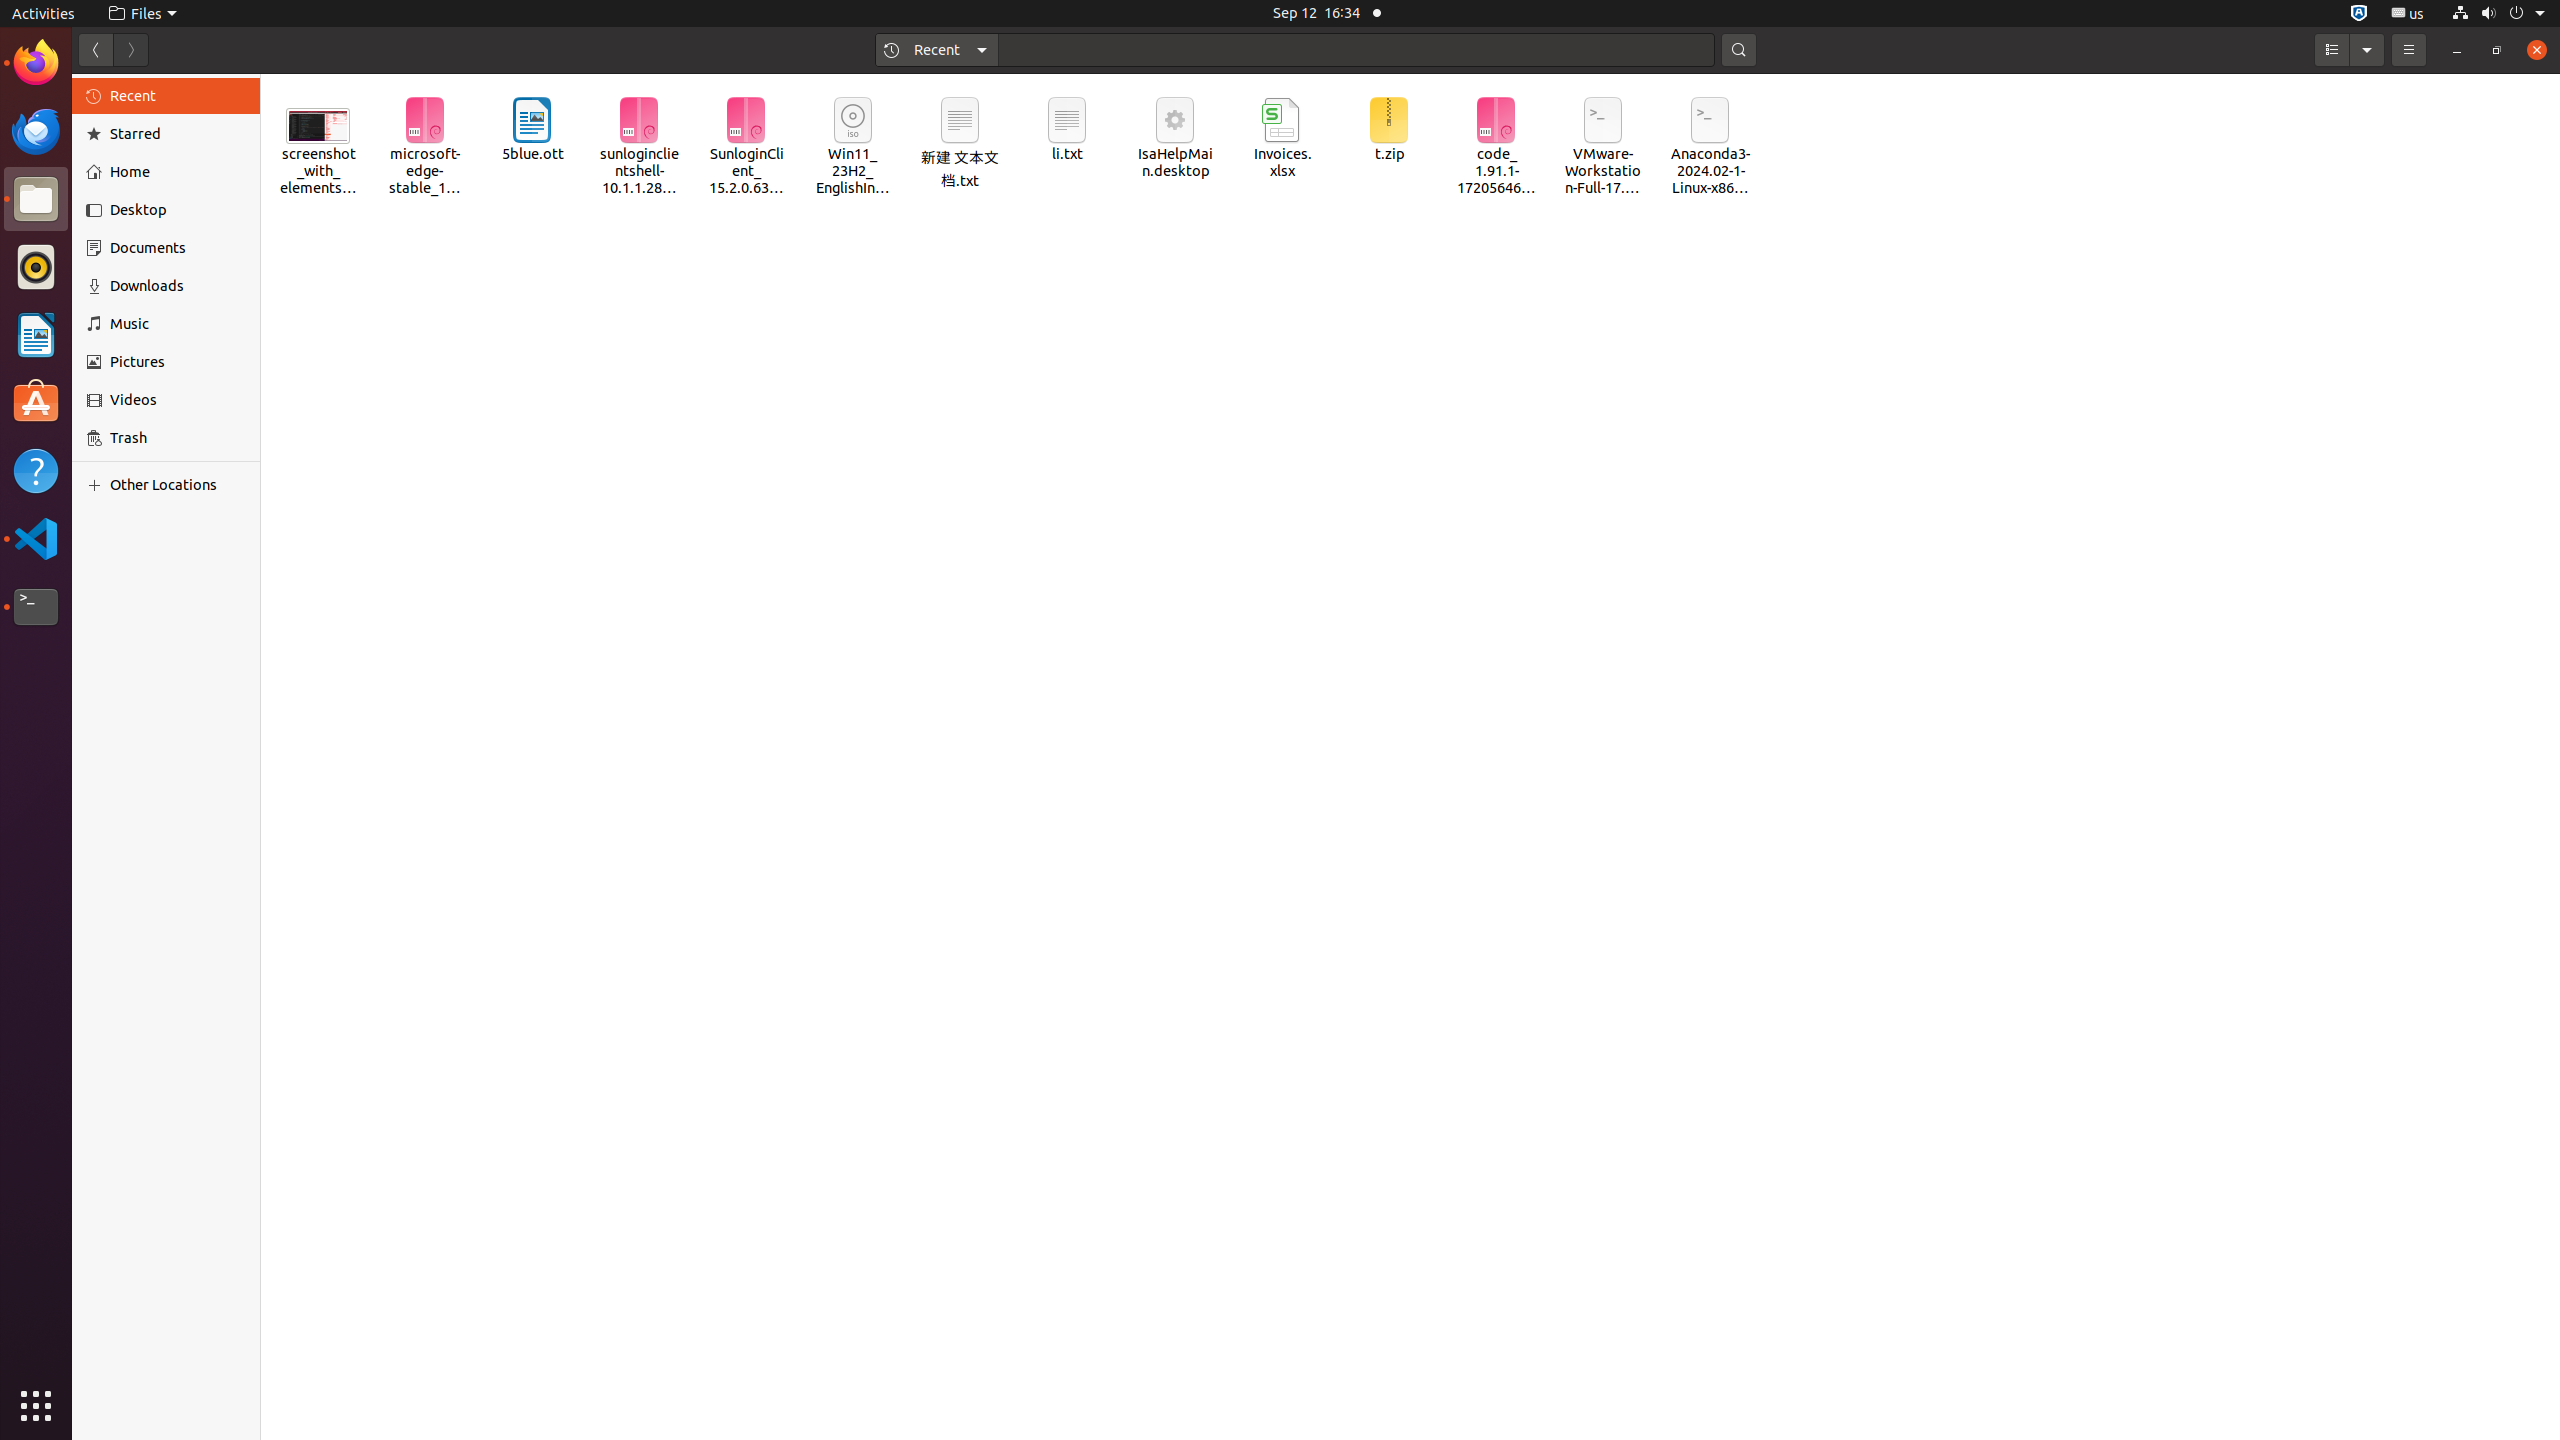 The height and width of the screenshot is (1440, 2560). What do you see at coordinates (178, 324) in the screenshot?
I see `Music` at bounding box center [178, 324].